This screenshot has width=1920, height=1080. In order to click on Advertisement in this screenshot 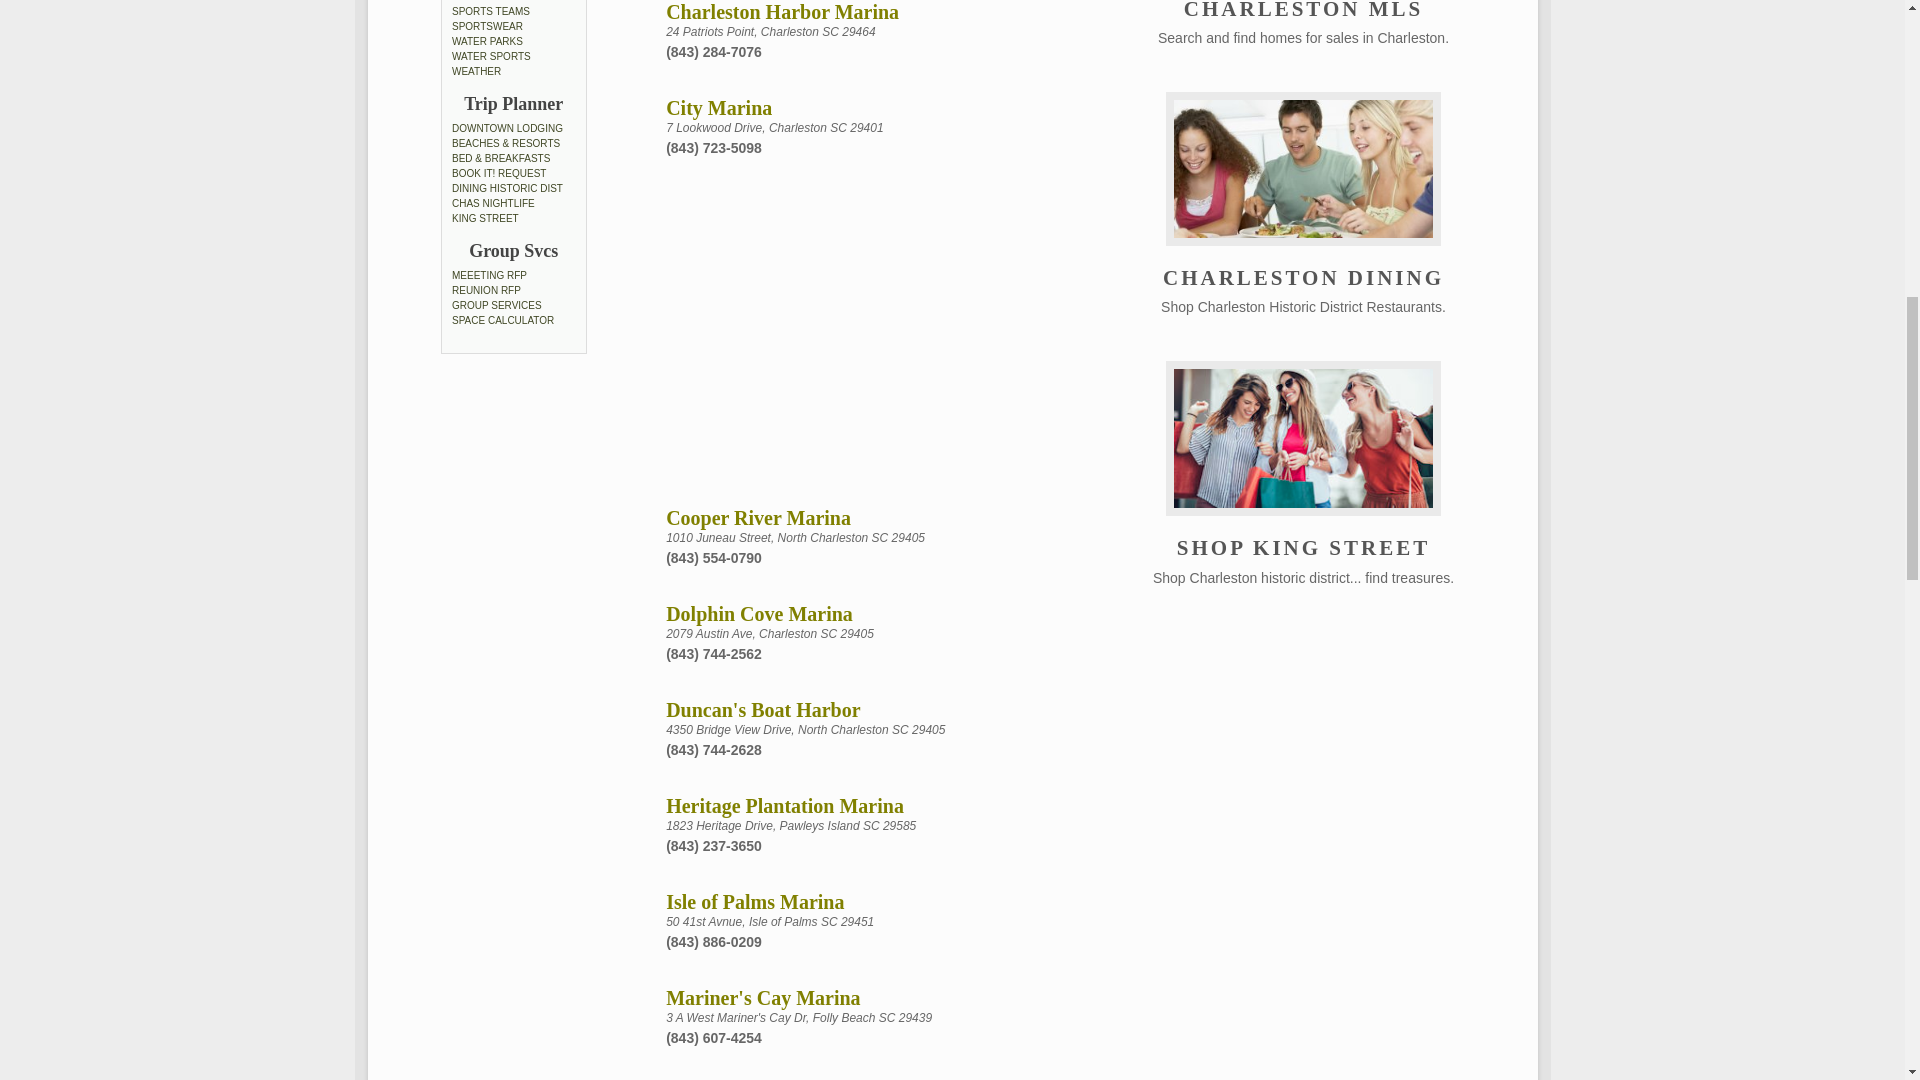, I will do `click(850, 333)`.